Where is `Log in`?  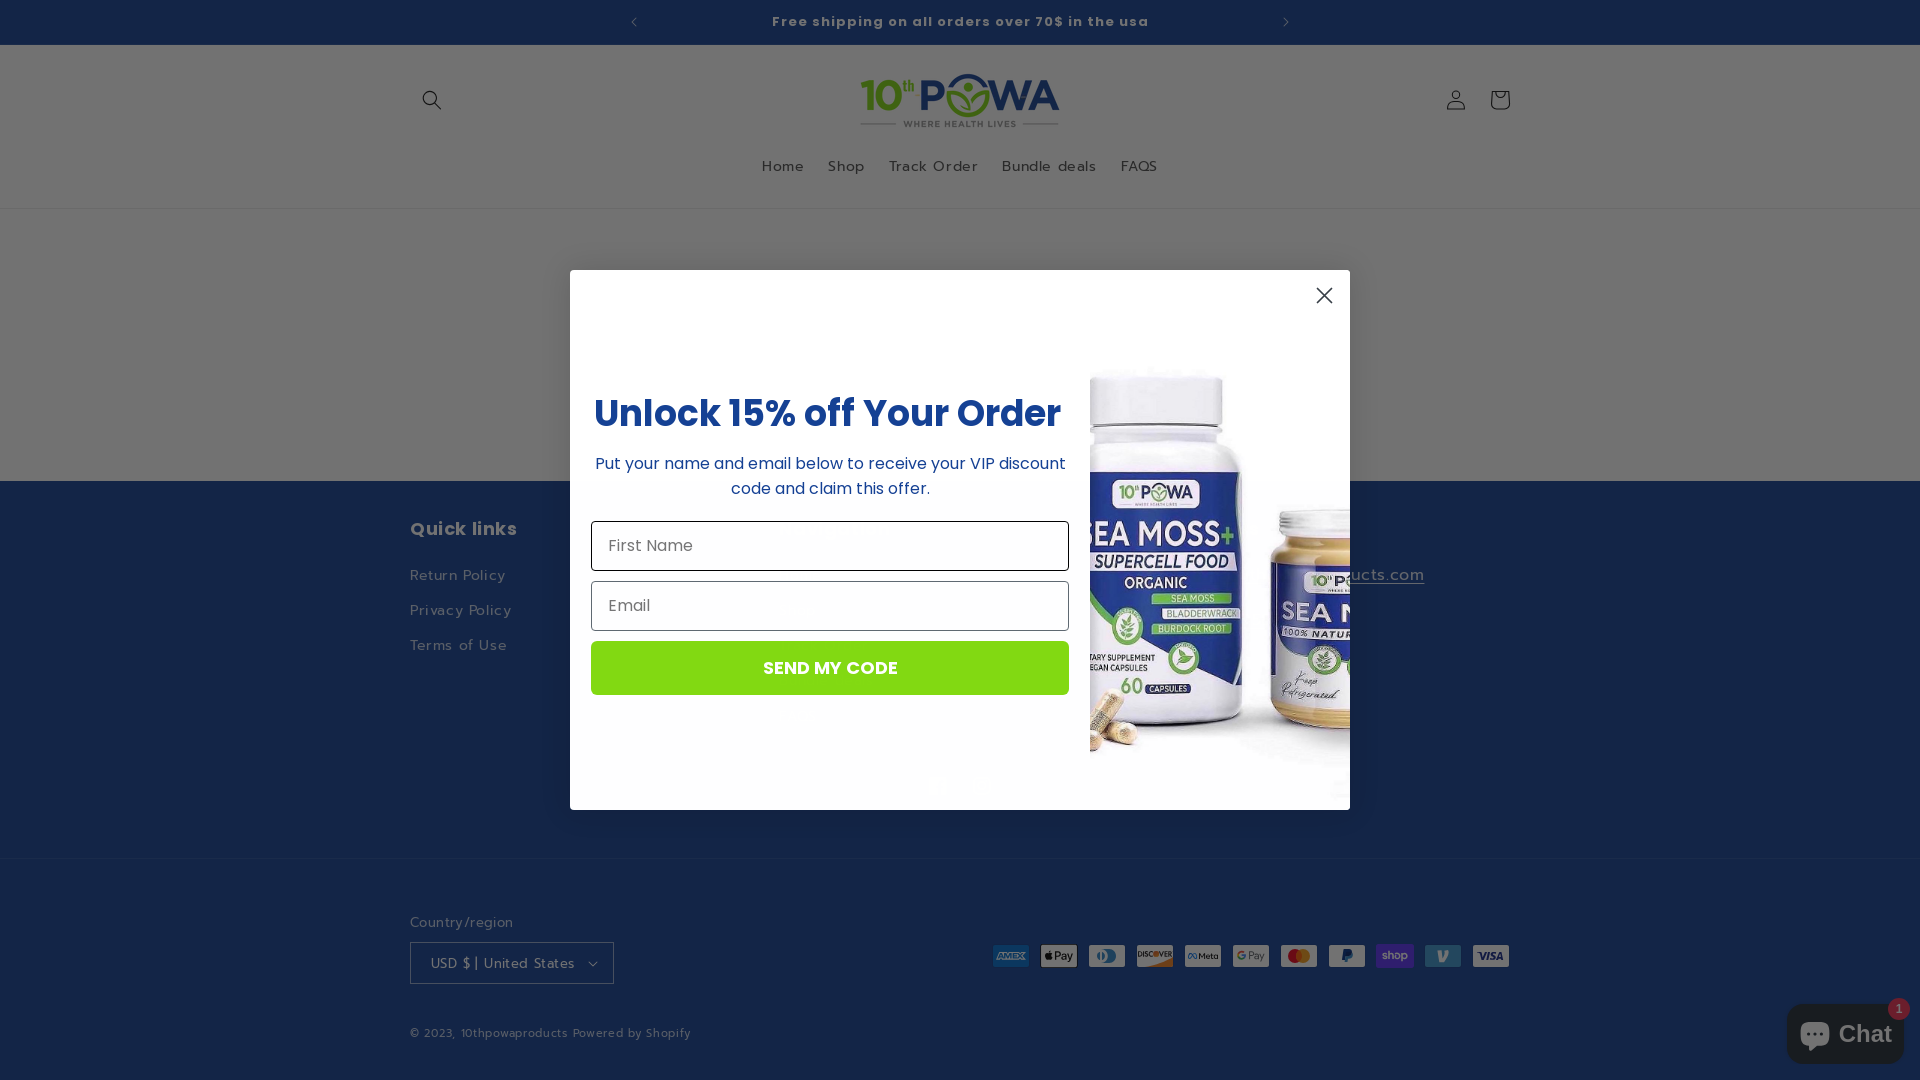 Log in is located at coordinates (1456, 100).